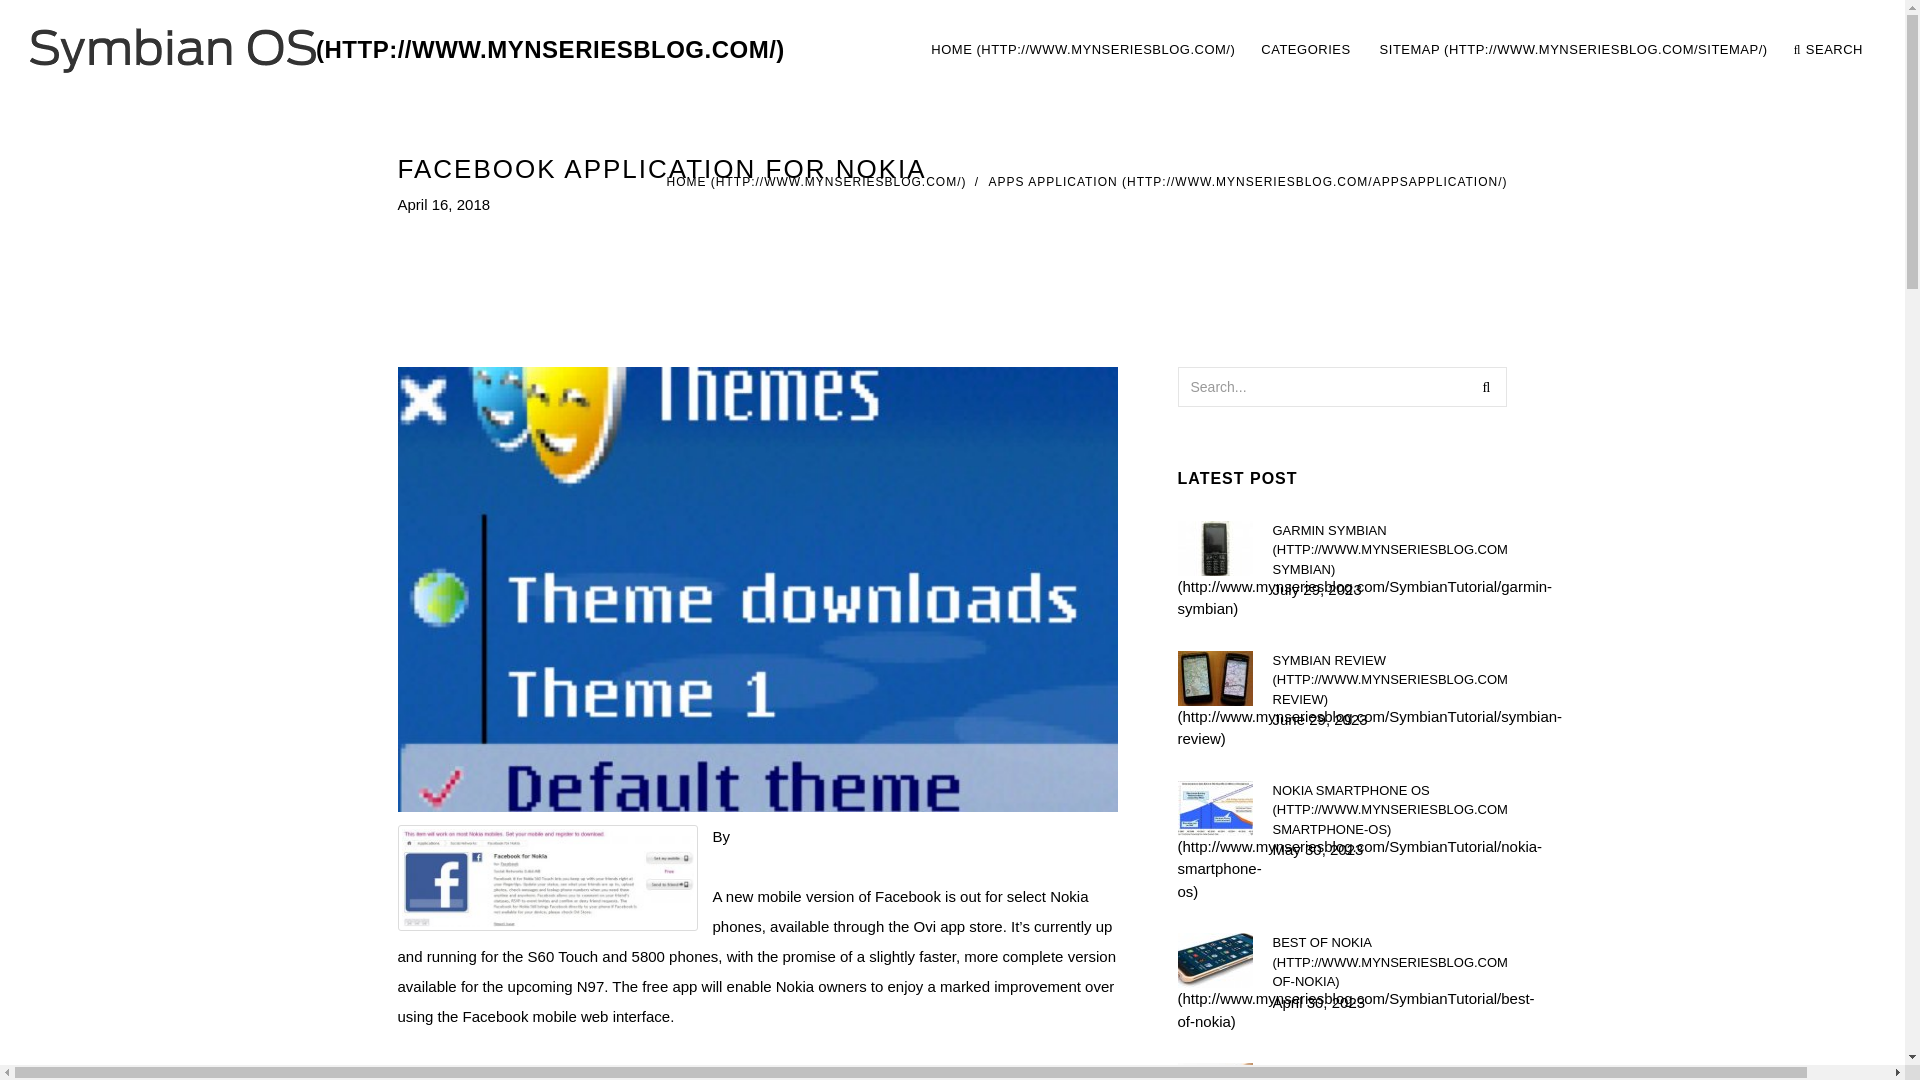 Image resolution: width=1920 pixels, height=1080 pixels. What do you see at coordinates (1396, 50) in the screenshot?
I see `SITEMAP` at bounding box center [1396, 50].